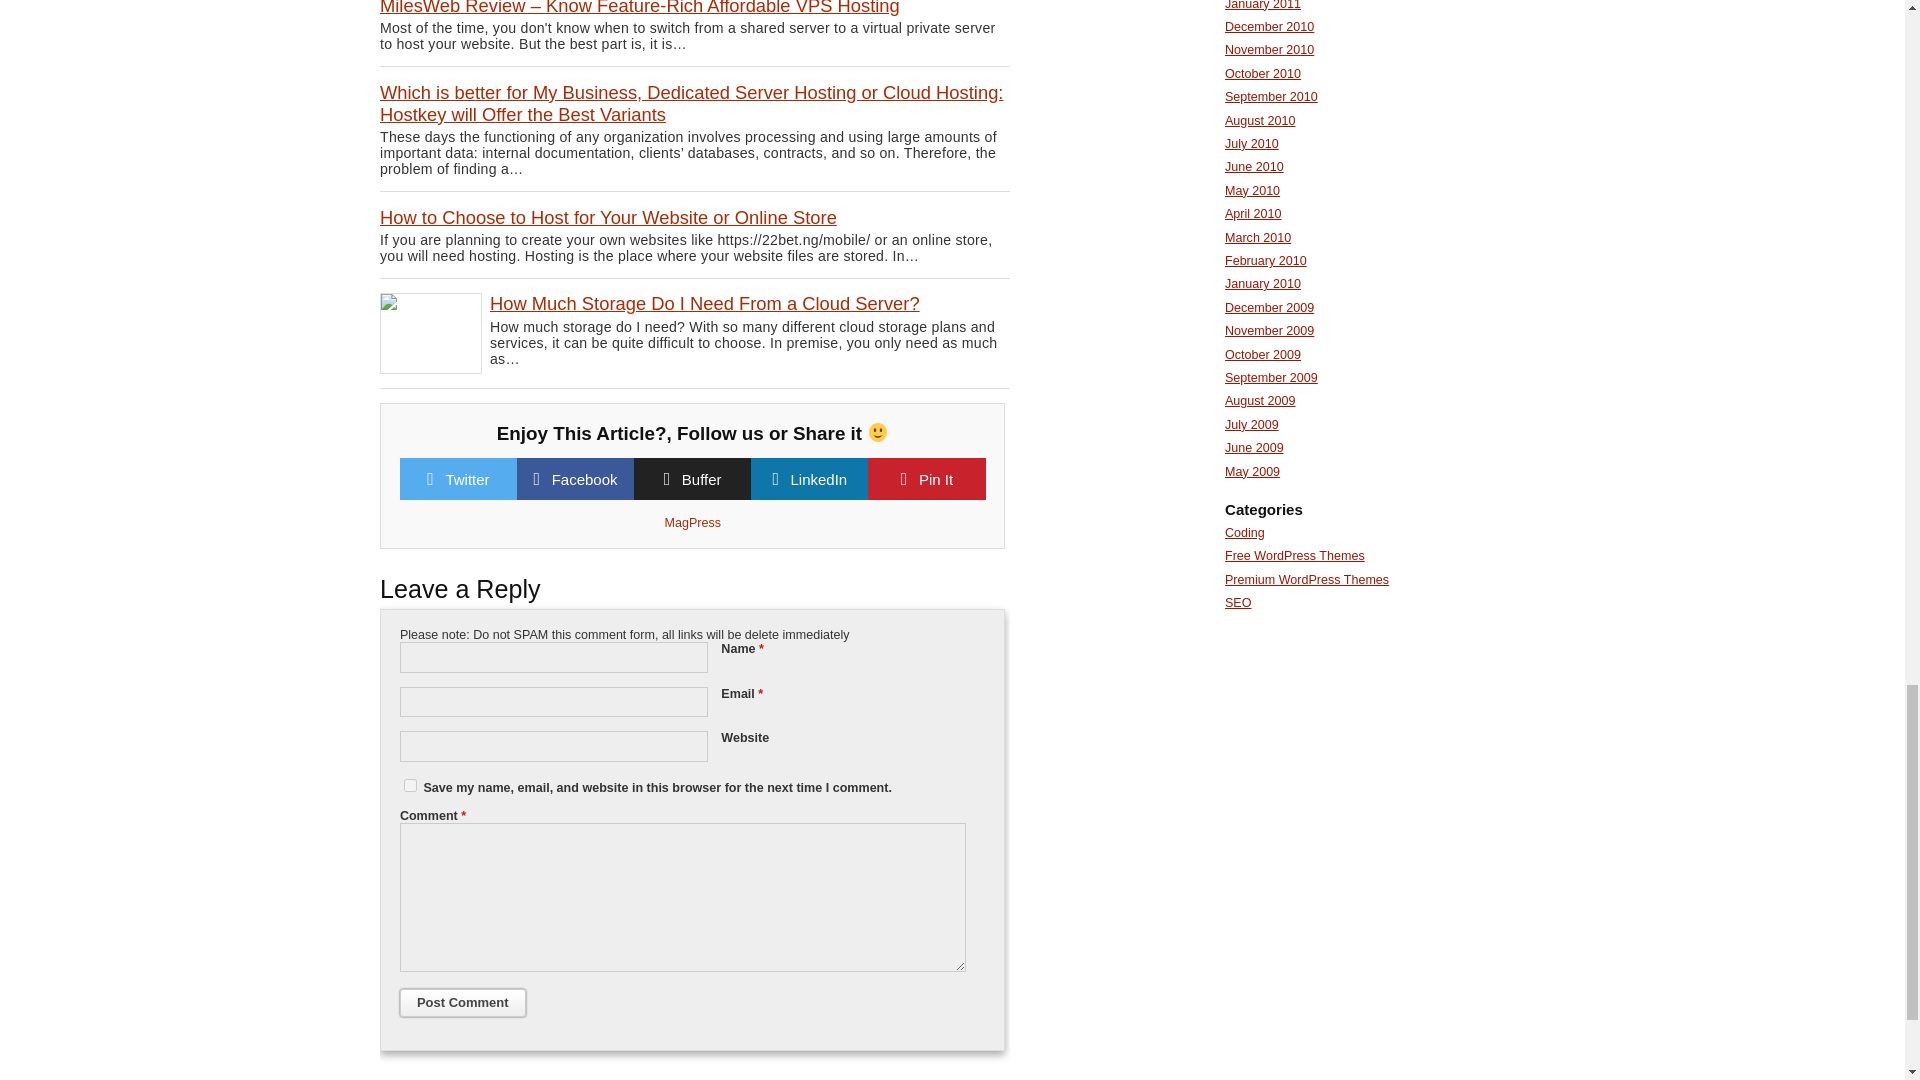 The width and height of the screenshot is (1920, 1080). Describe the element at coordinates (818, 479) in the screenshot. I see `LinkedIn` at that location.